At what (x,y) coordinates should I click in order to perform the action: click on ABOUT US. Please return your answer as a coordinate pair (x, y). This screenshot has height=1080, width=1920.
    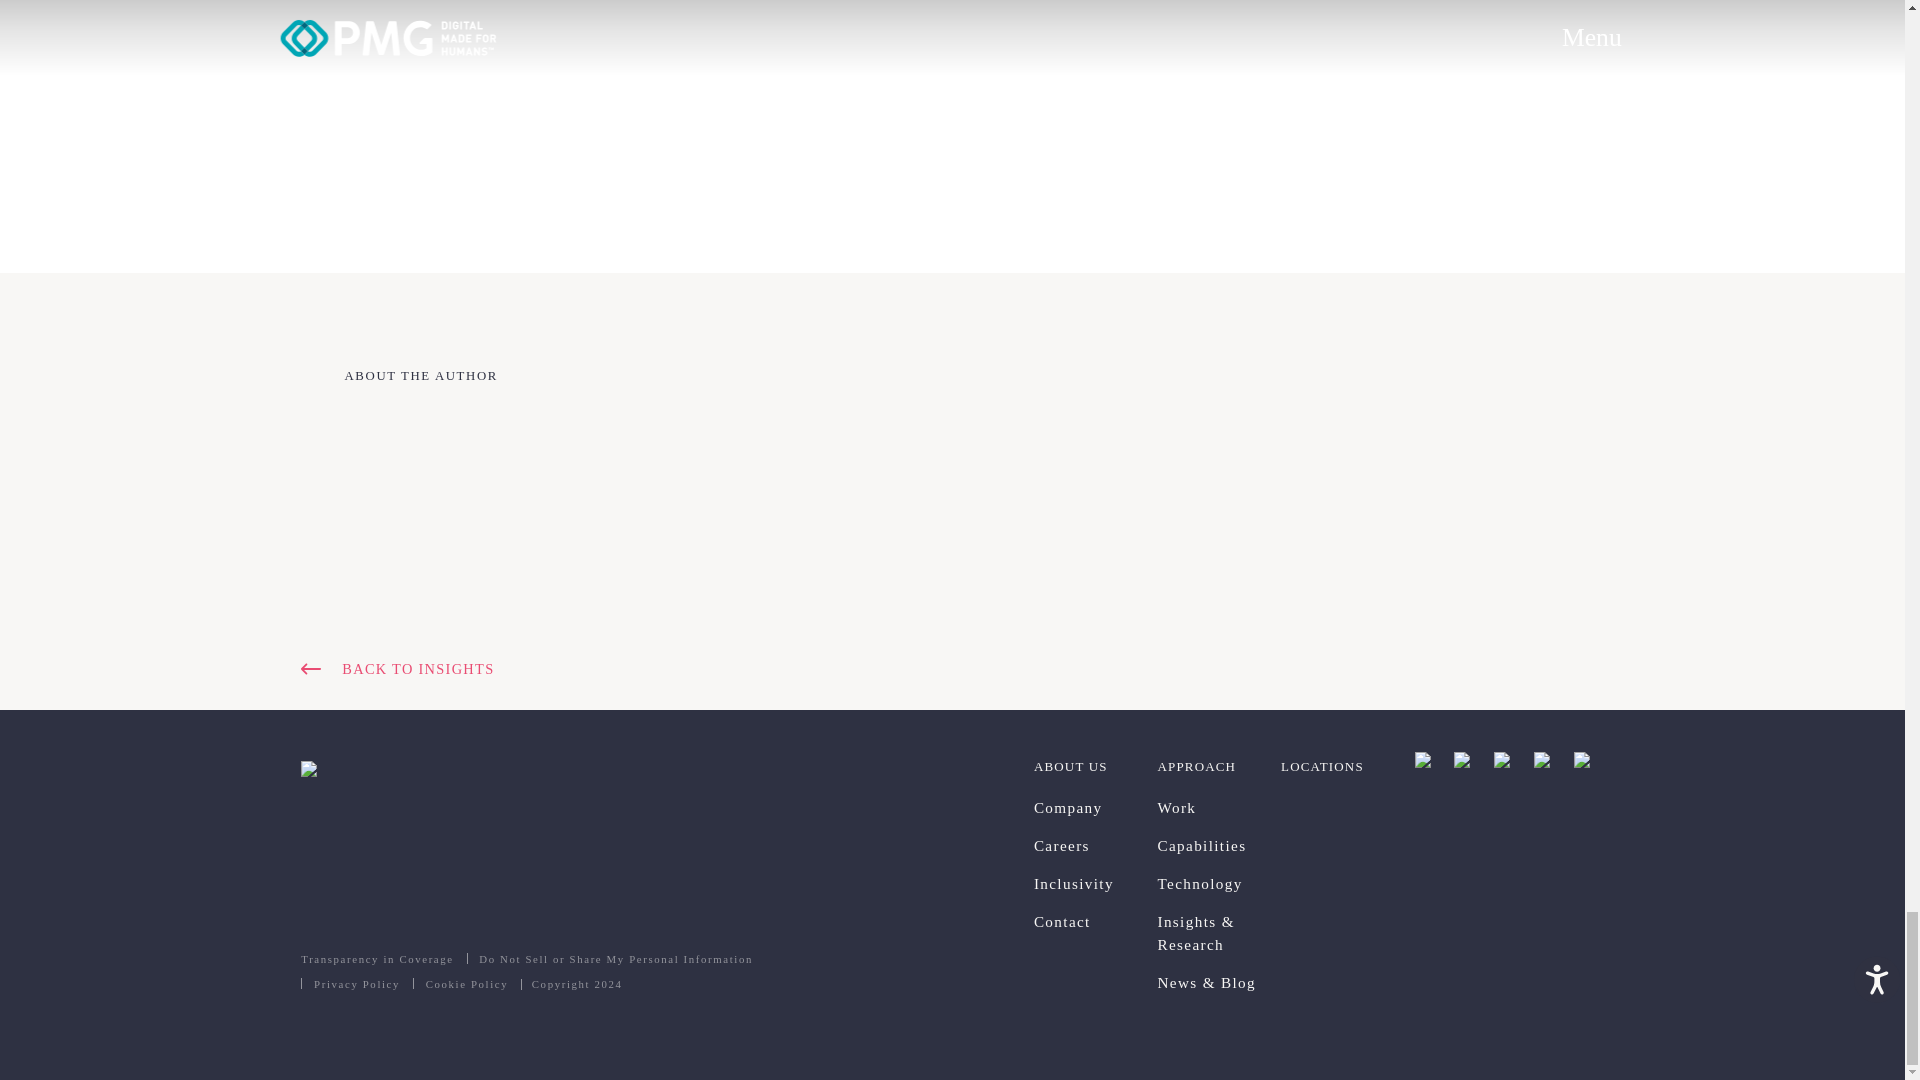
    Looking at the image, I should click on (1096, 766).